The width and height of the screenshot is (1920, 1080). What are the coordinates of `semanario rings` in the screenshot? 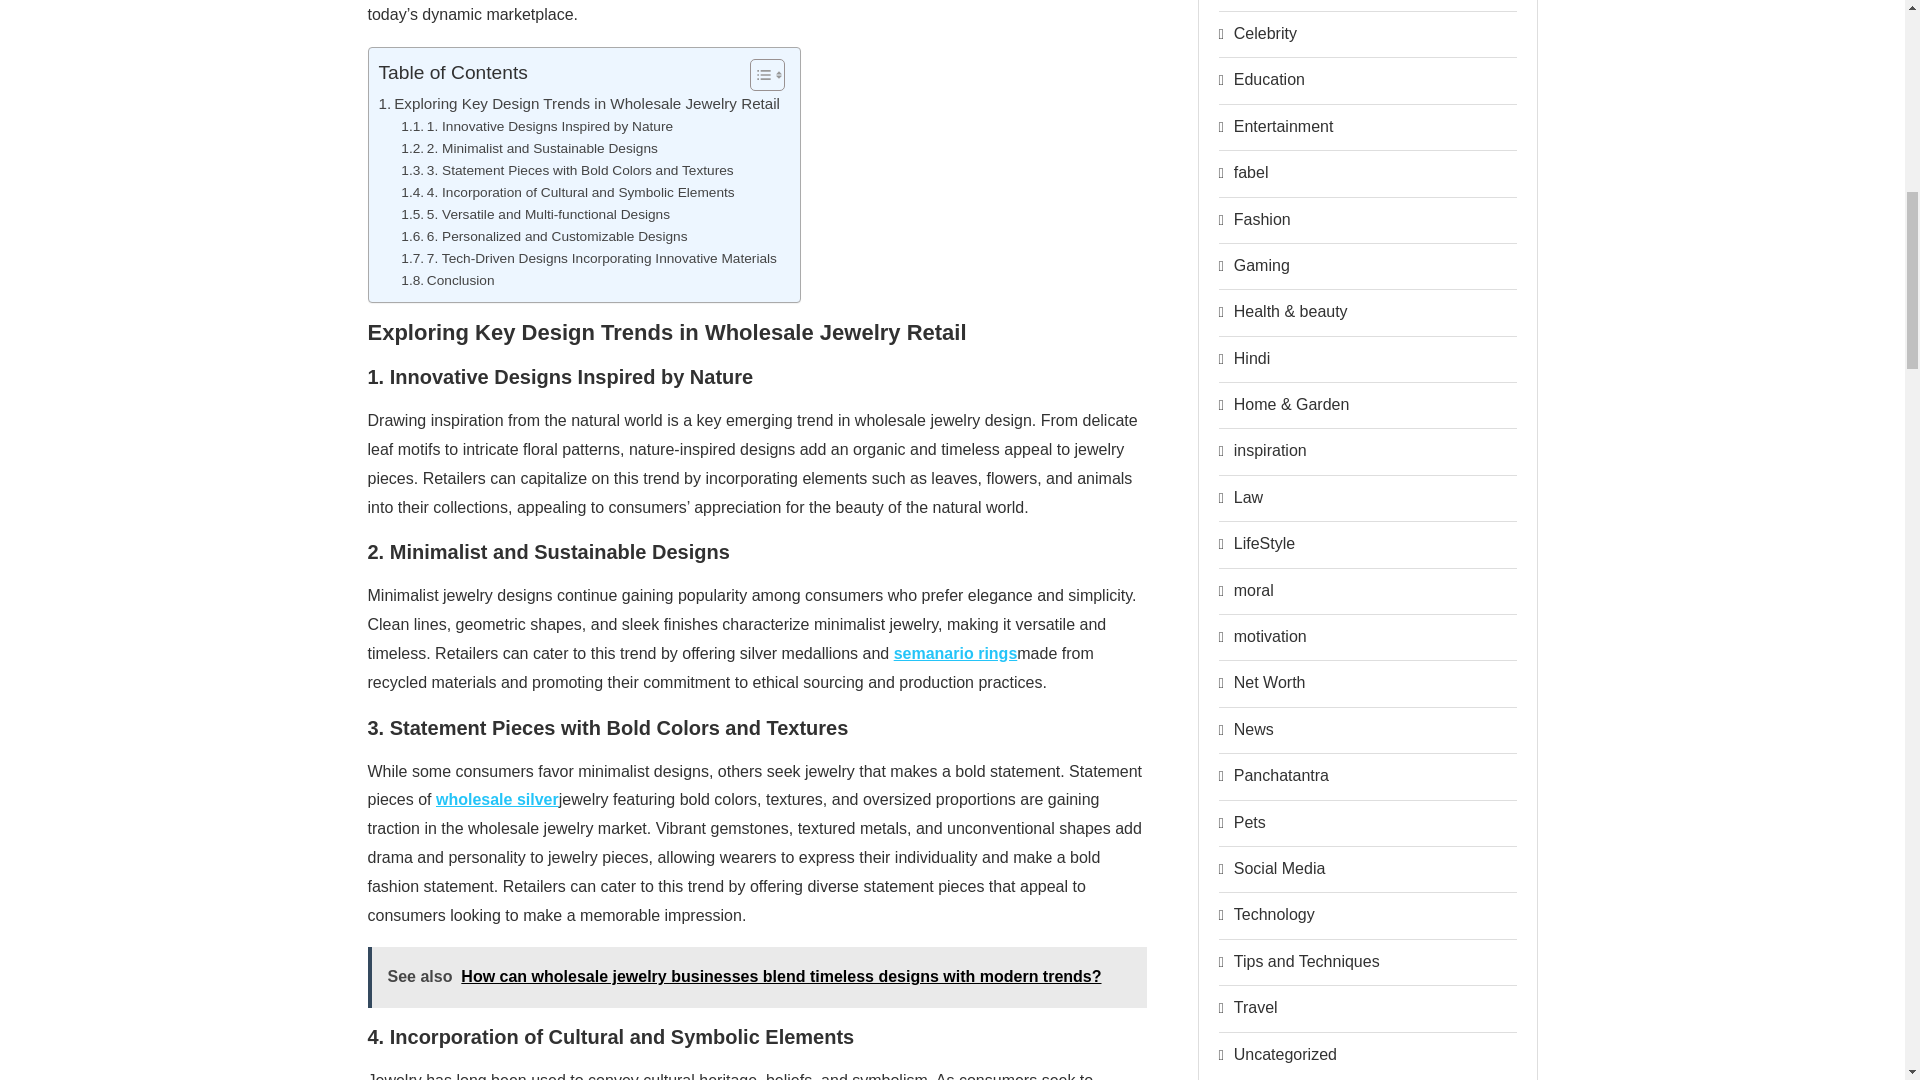 It's located at (956, 653).